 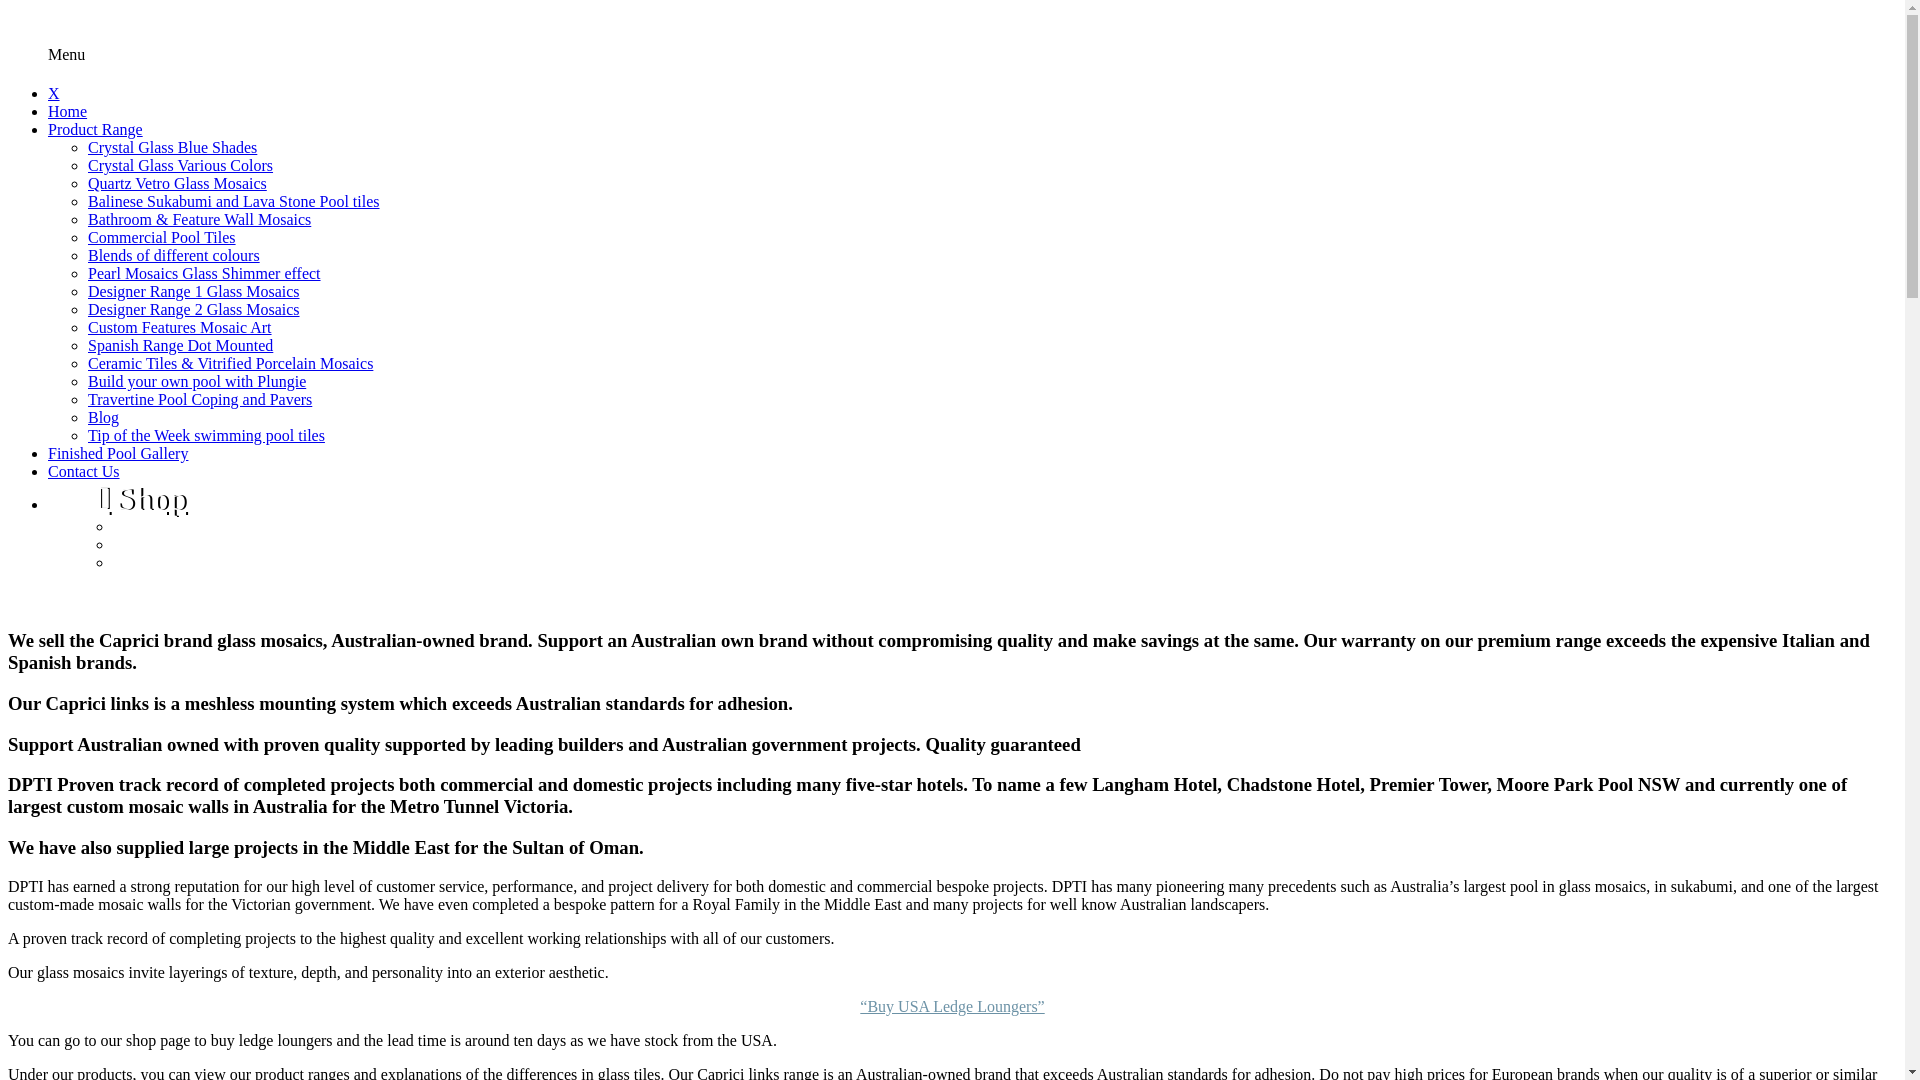 What do you see at coordinates (197, 382) in the screenshot?
I see `Build your own pool with Plungie` at bounding box center [197, 382].